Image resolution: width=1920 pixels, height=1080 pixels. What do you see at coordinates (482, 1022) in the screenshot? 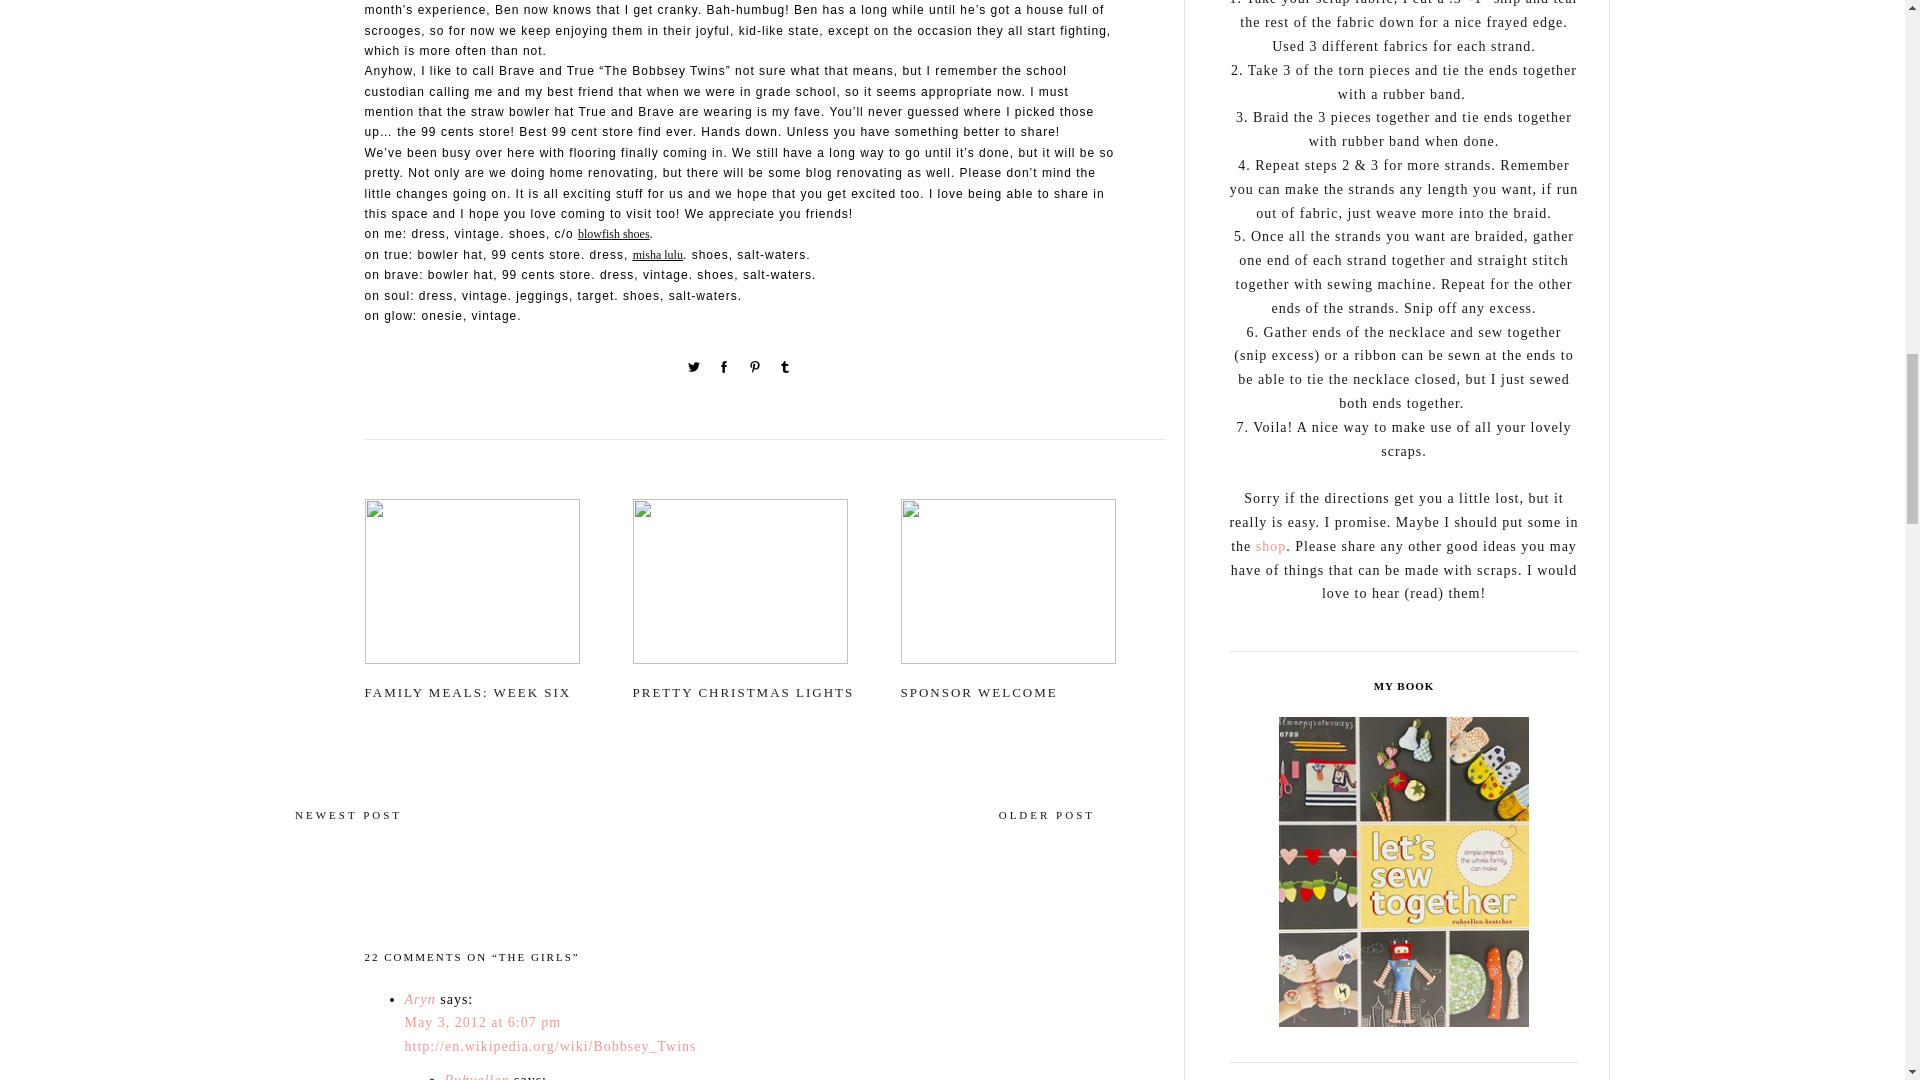
I see `May 3, 2012 at 6:07 pm` at bounding box center [482, 1022].